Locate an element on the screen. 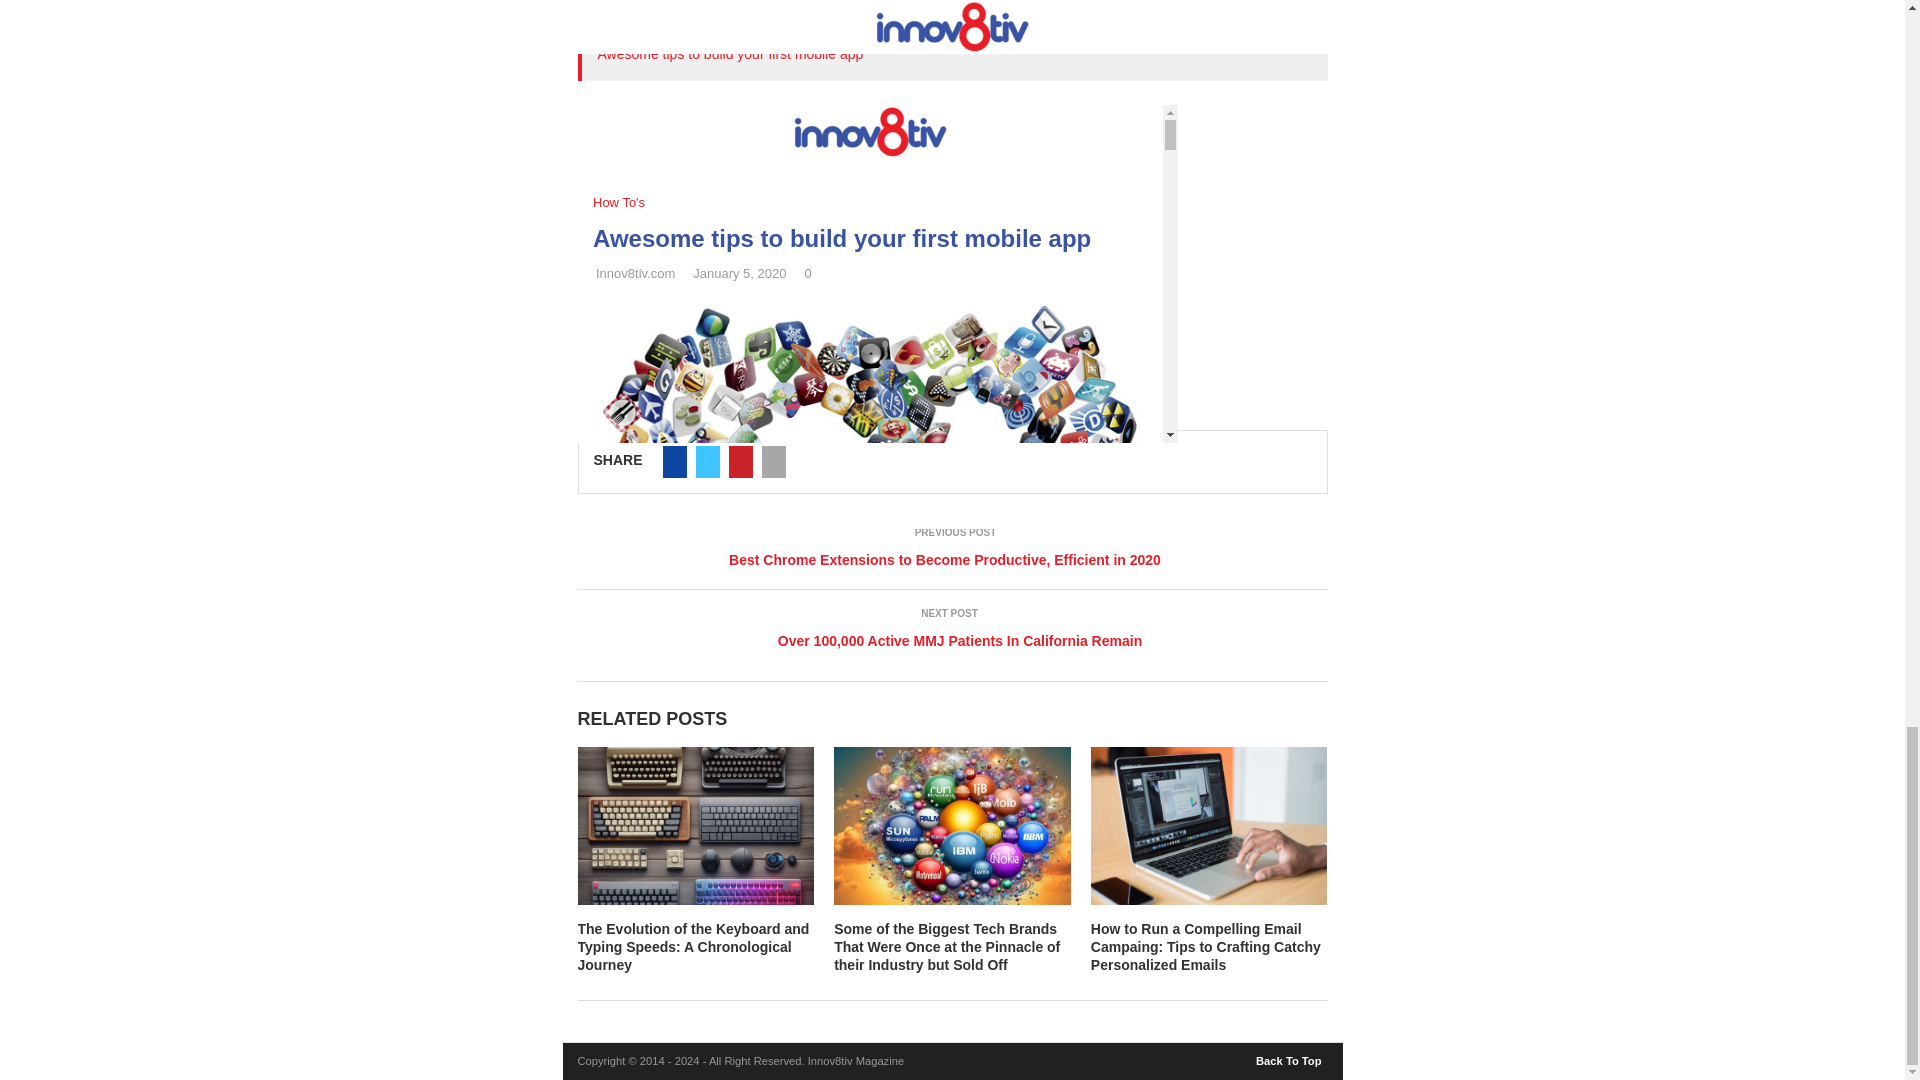  Over 100,000 Active MMJ Patients In California Remain is located at coordinates (952, 641).